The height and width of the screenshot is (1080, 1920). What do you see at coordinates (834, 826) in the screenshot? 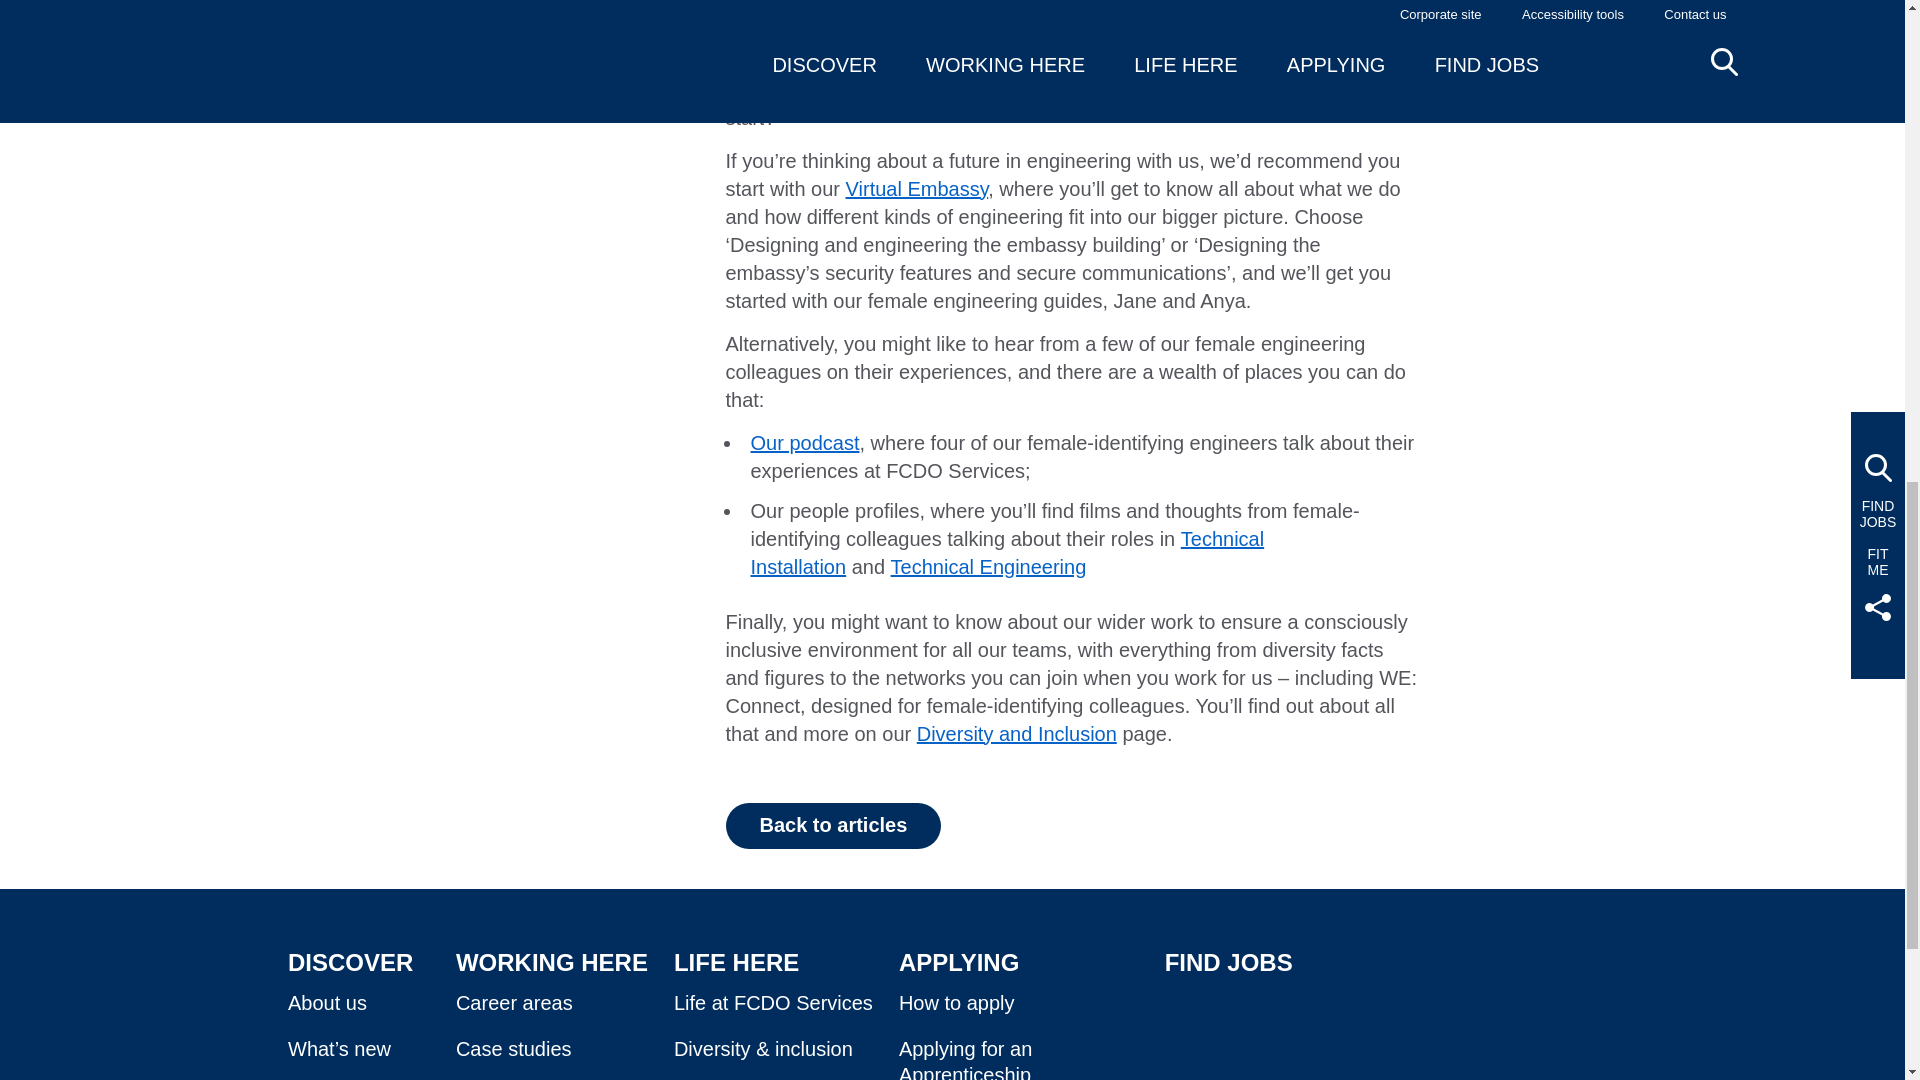
I see `Back to articles` at bounding box center [834, 826].